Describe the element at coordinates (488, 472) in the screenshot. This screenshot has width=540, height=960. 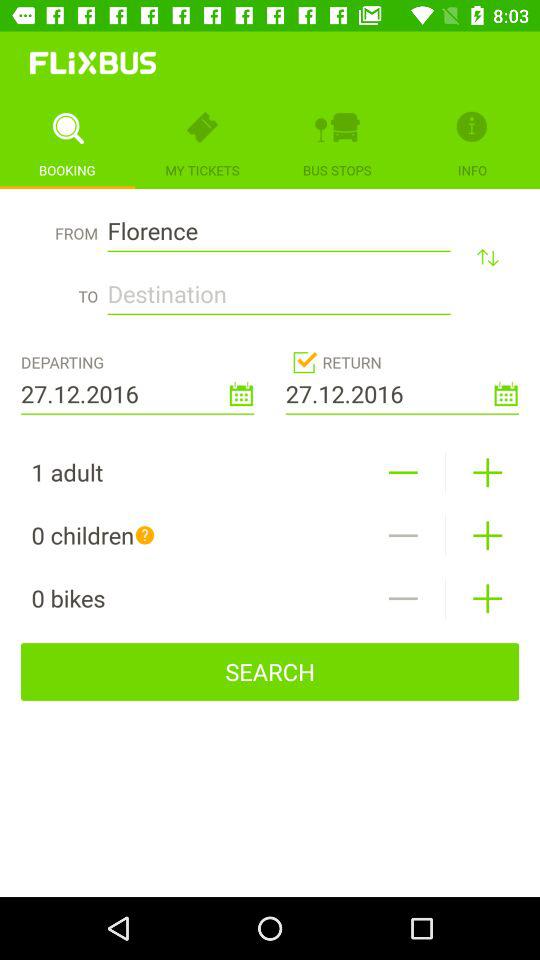
I see `add ticket` at that location.